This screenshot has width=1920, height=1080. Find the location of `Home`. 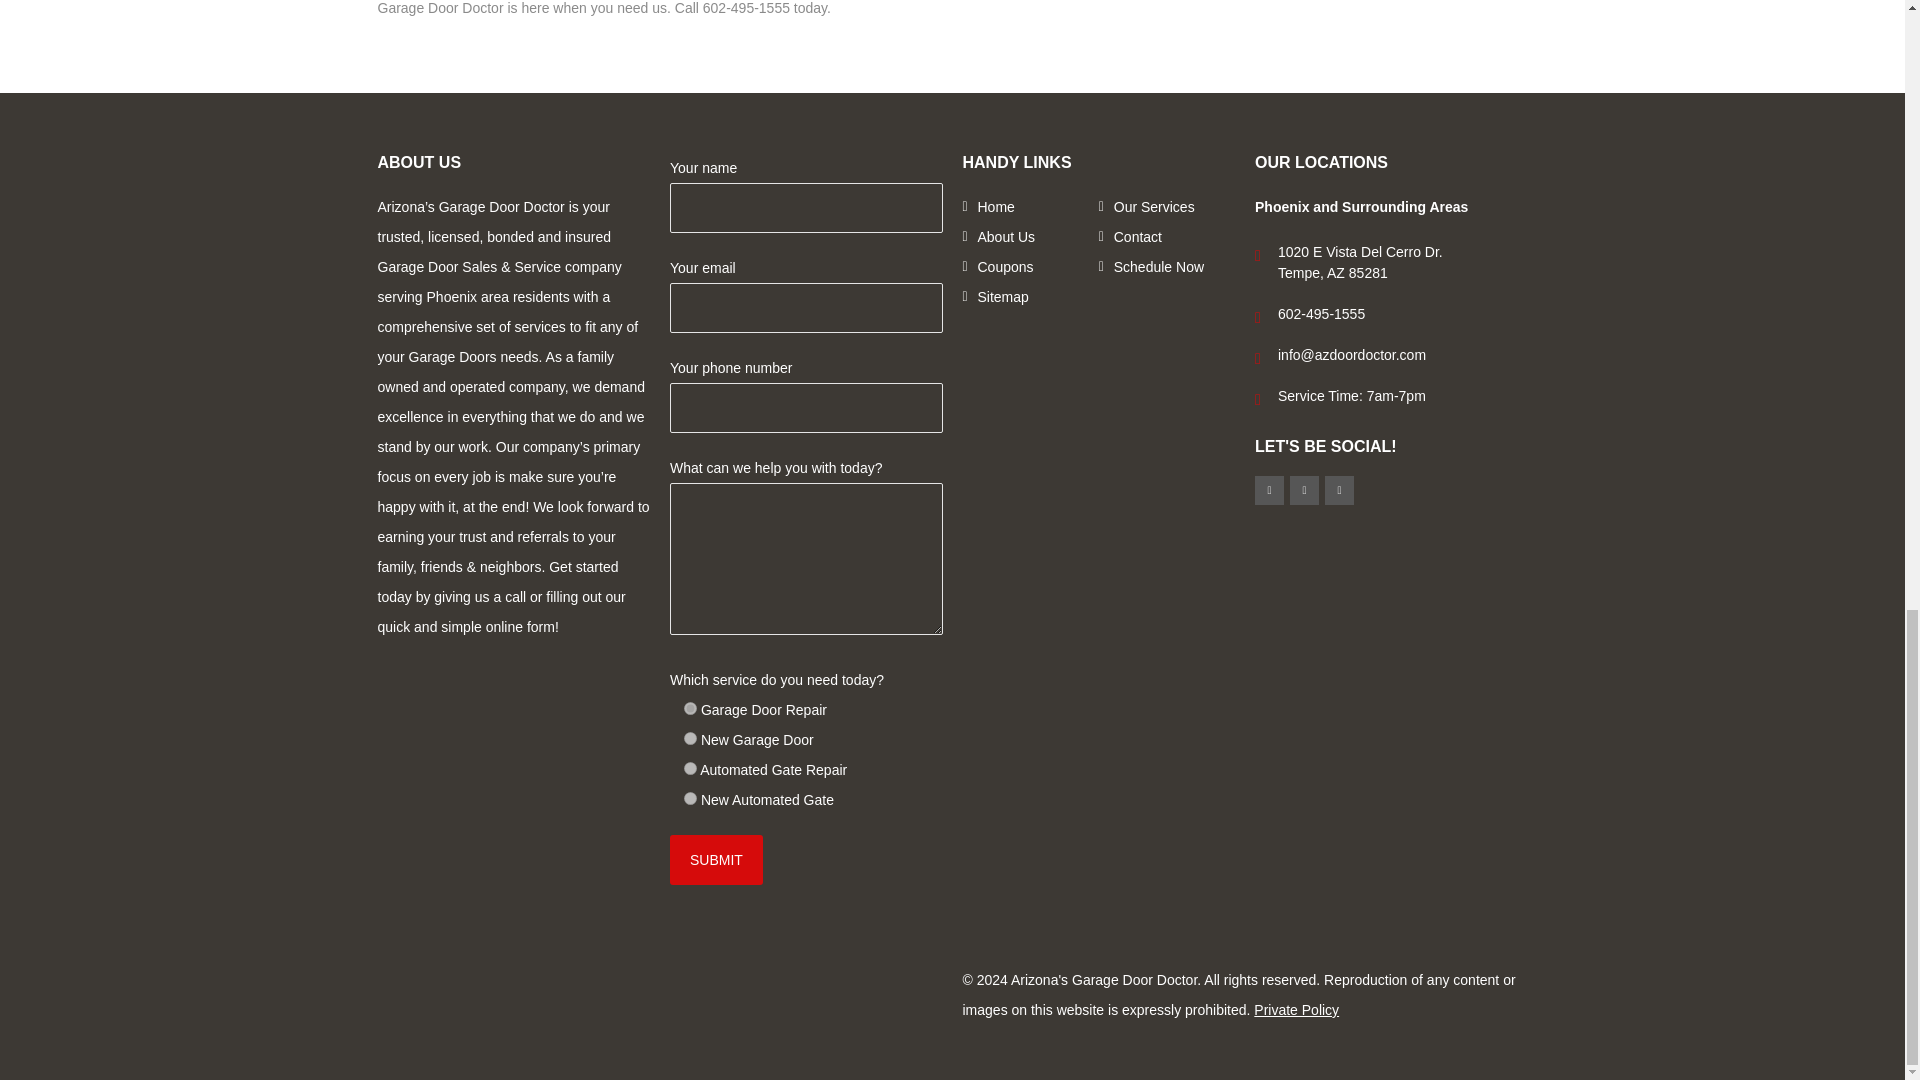

Home is located at coordinates (996, 207).